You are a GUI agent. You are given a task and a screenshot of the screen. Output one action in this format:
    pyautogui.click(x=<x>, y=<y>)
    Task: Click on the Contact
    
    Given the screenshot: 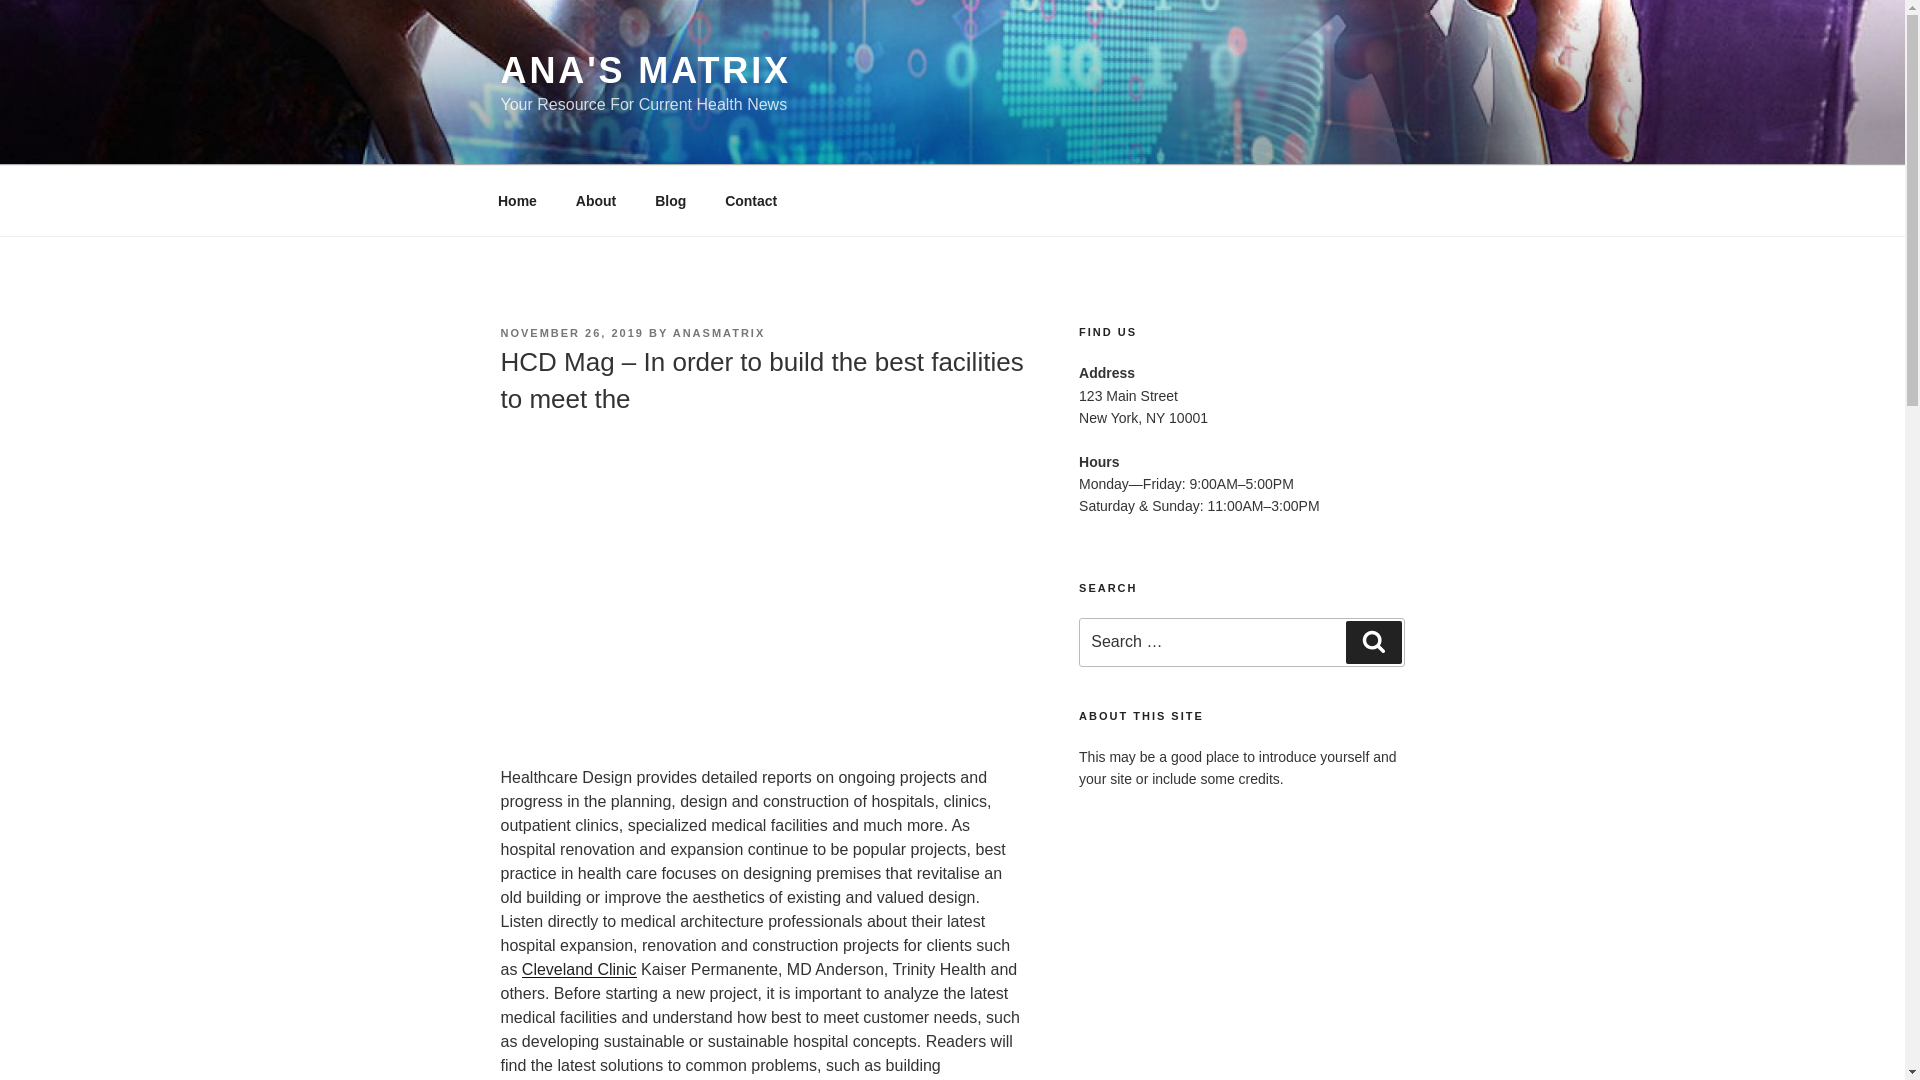 What is the action you would take?
    pyautogui.click(x=751, y=200)
    